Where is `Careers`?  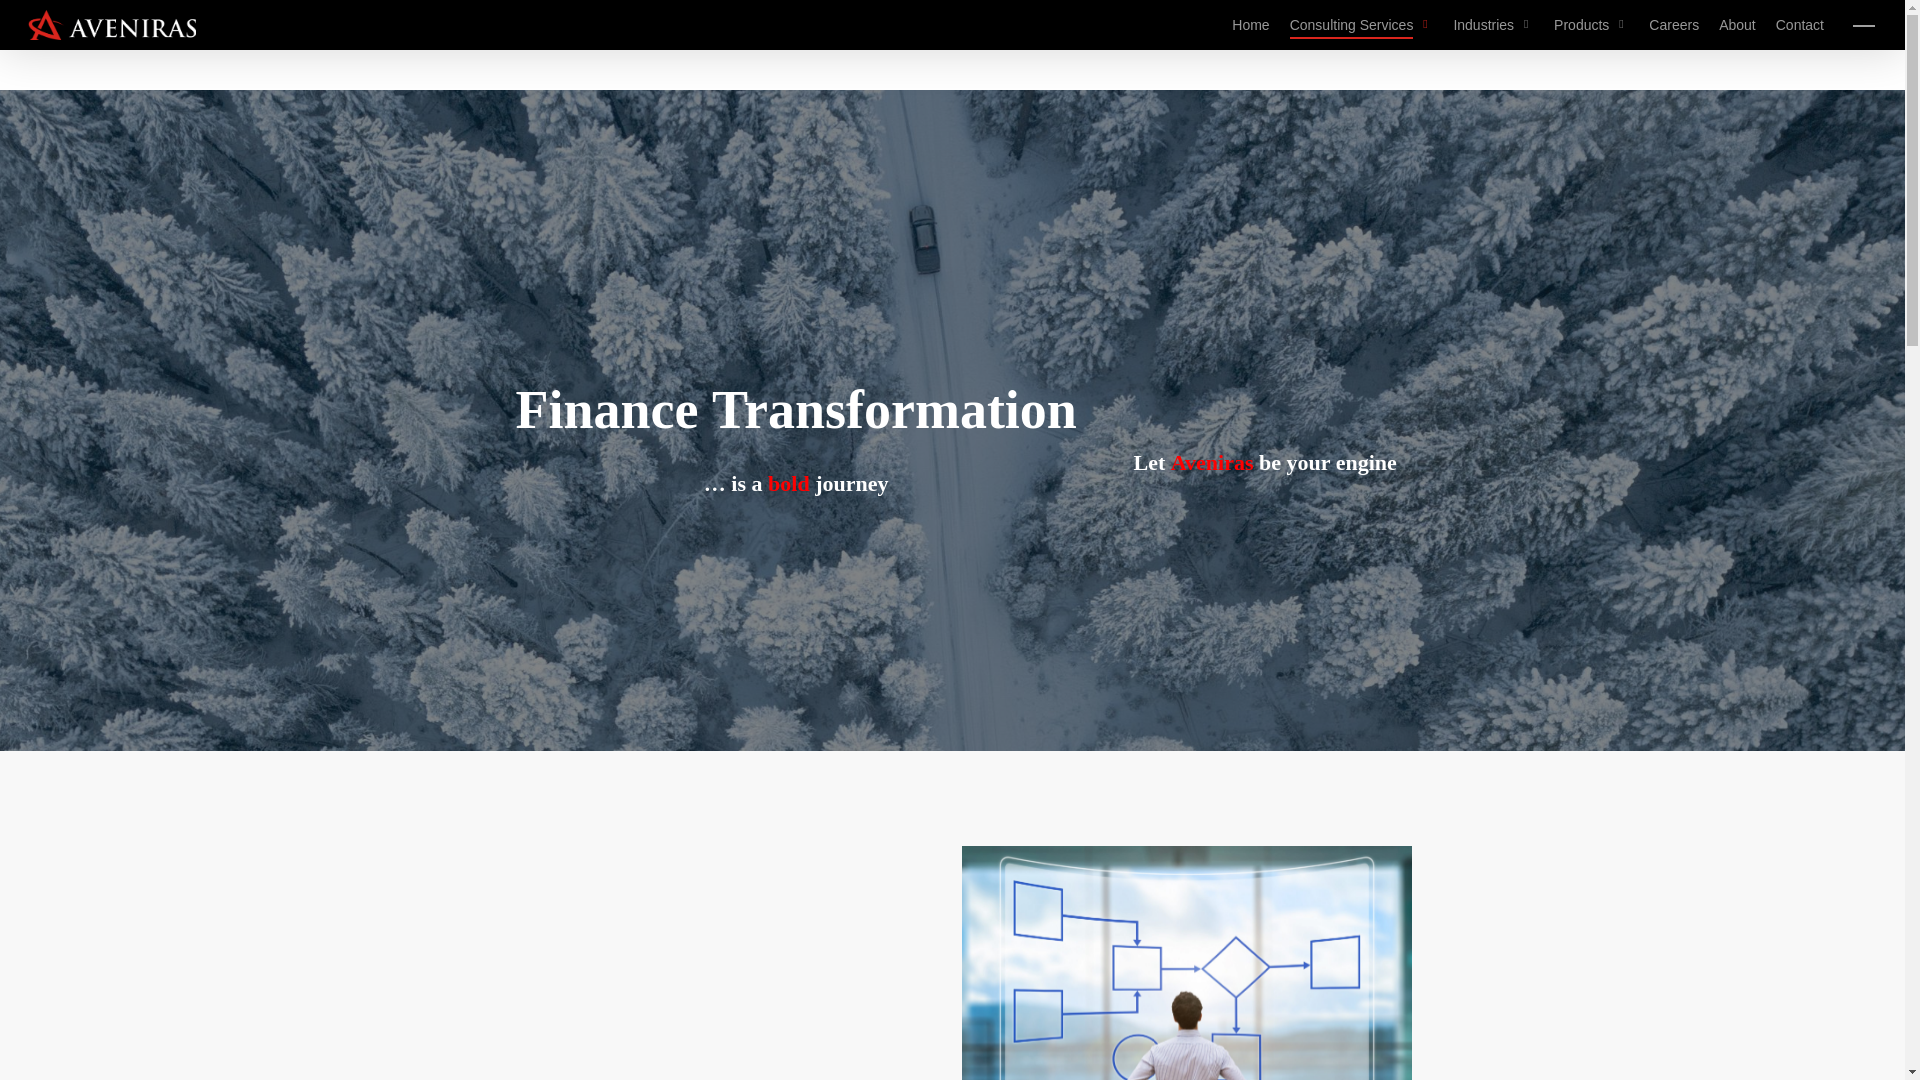
Careers is located at coordinates (1674, 24).